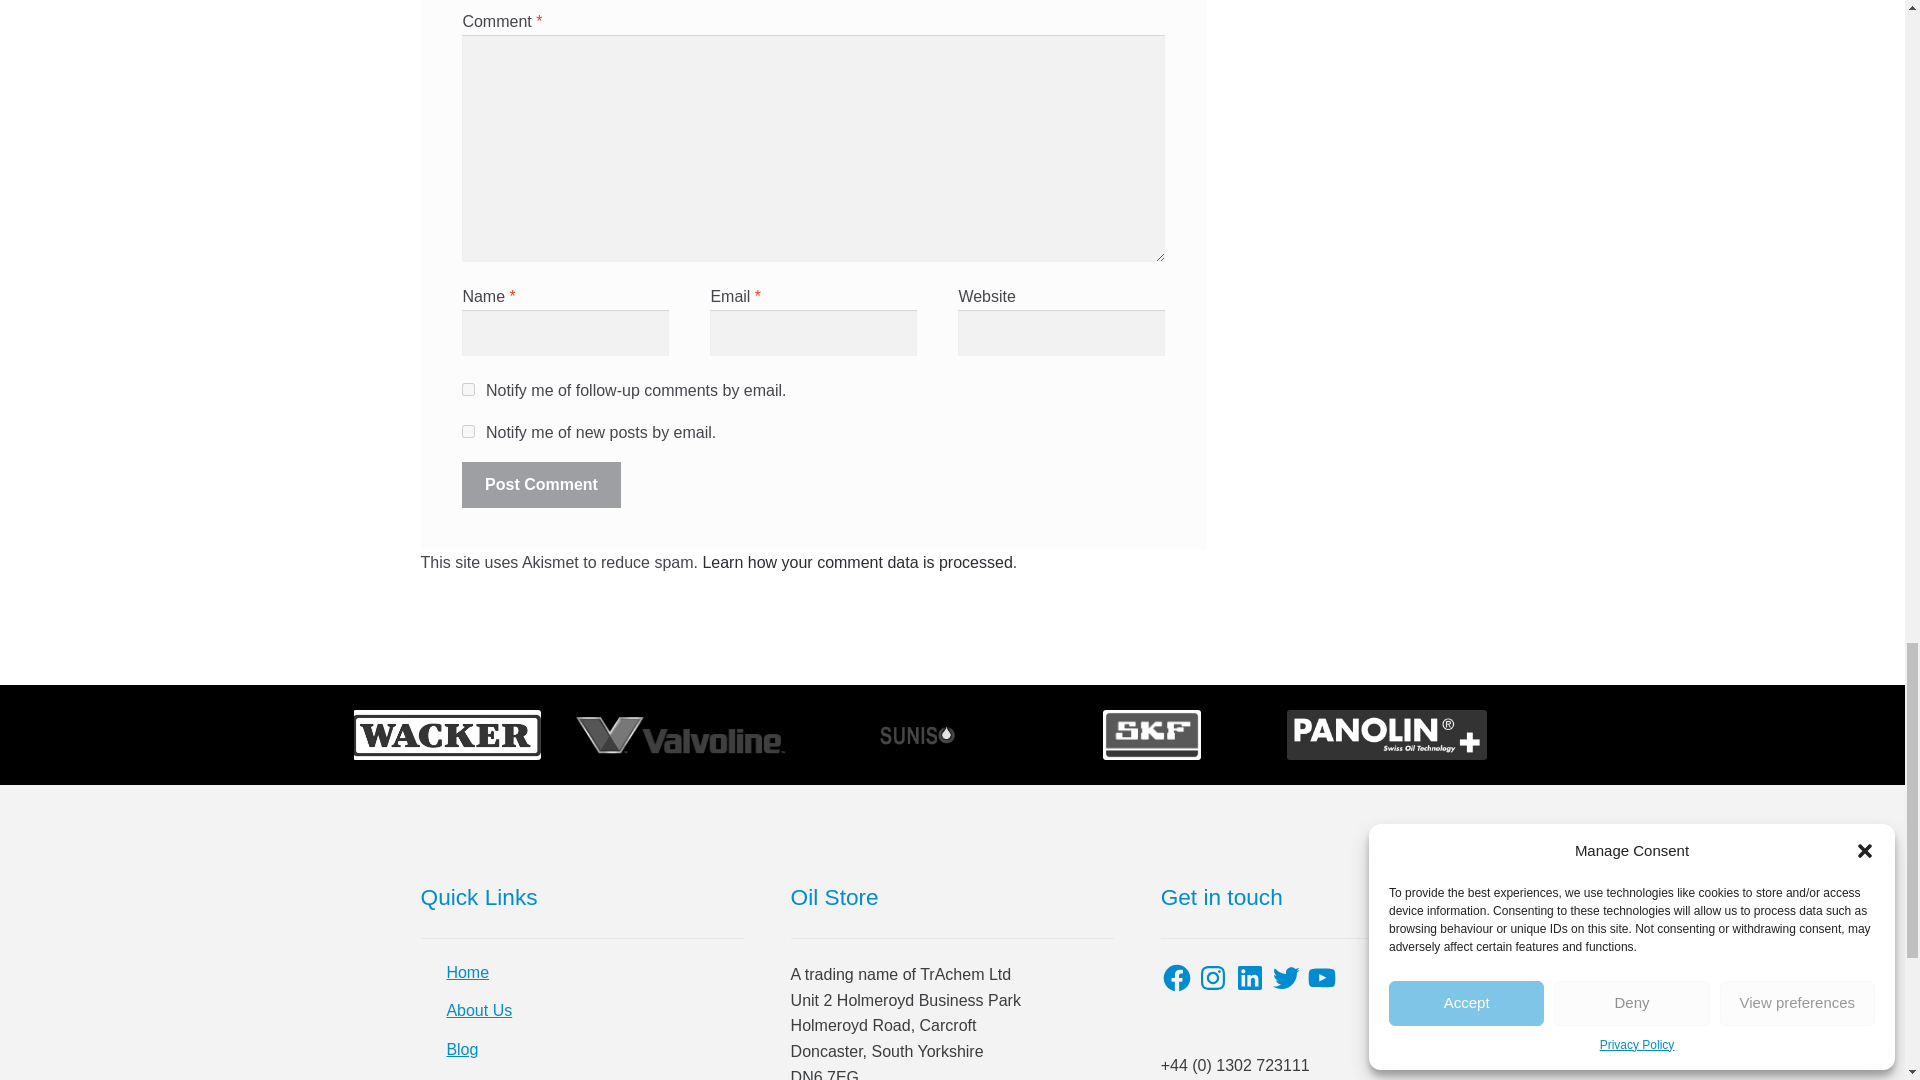 The width and height of the screenshot is (1920, 1080). I want to click on Valvoline, so click(682, 734).